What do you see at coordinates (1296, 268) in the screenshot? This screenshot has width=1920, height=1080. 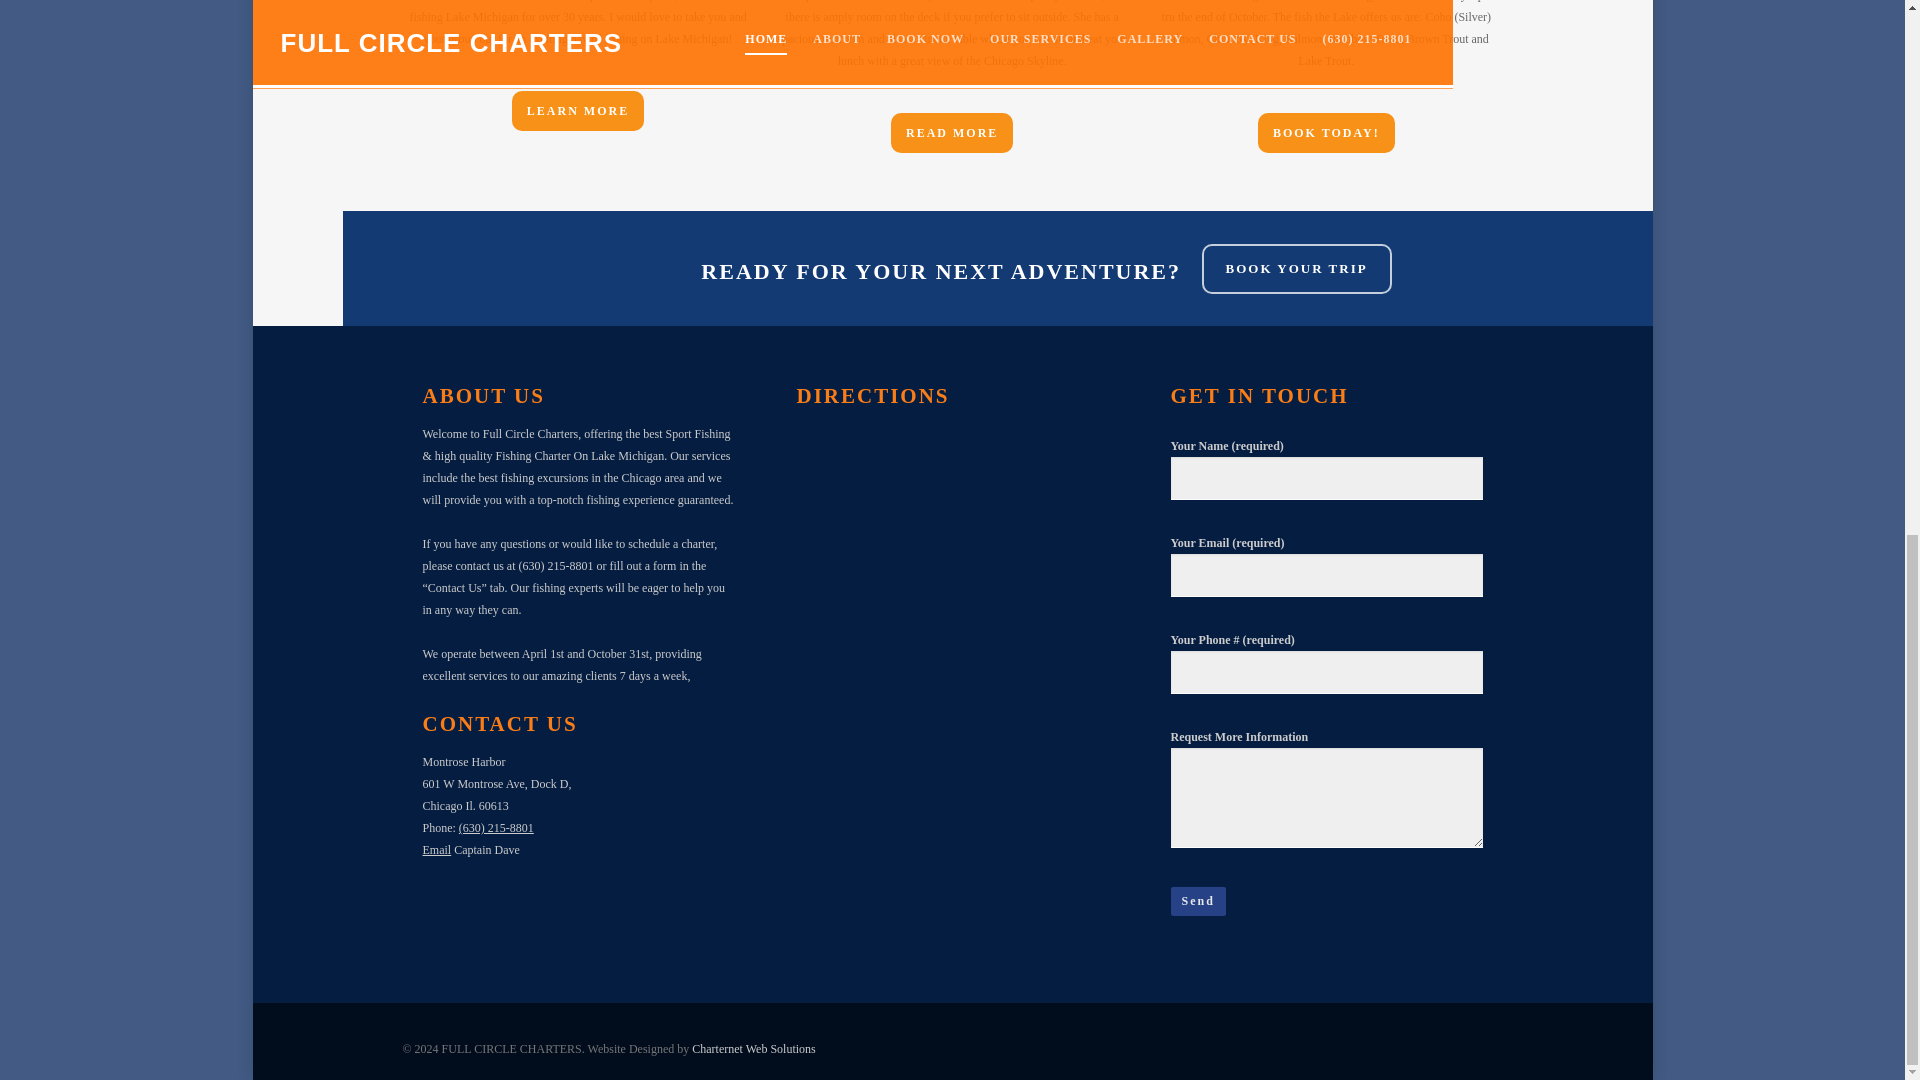 I see `BOOK YOUR TRIP` at bounding box center [1296, 268].